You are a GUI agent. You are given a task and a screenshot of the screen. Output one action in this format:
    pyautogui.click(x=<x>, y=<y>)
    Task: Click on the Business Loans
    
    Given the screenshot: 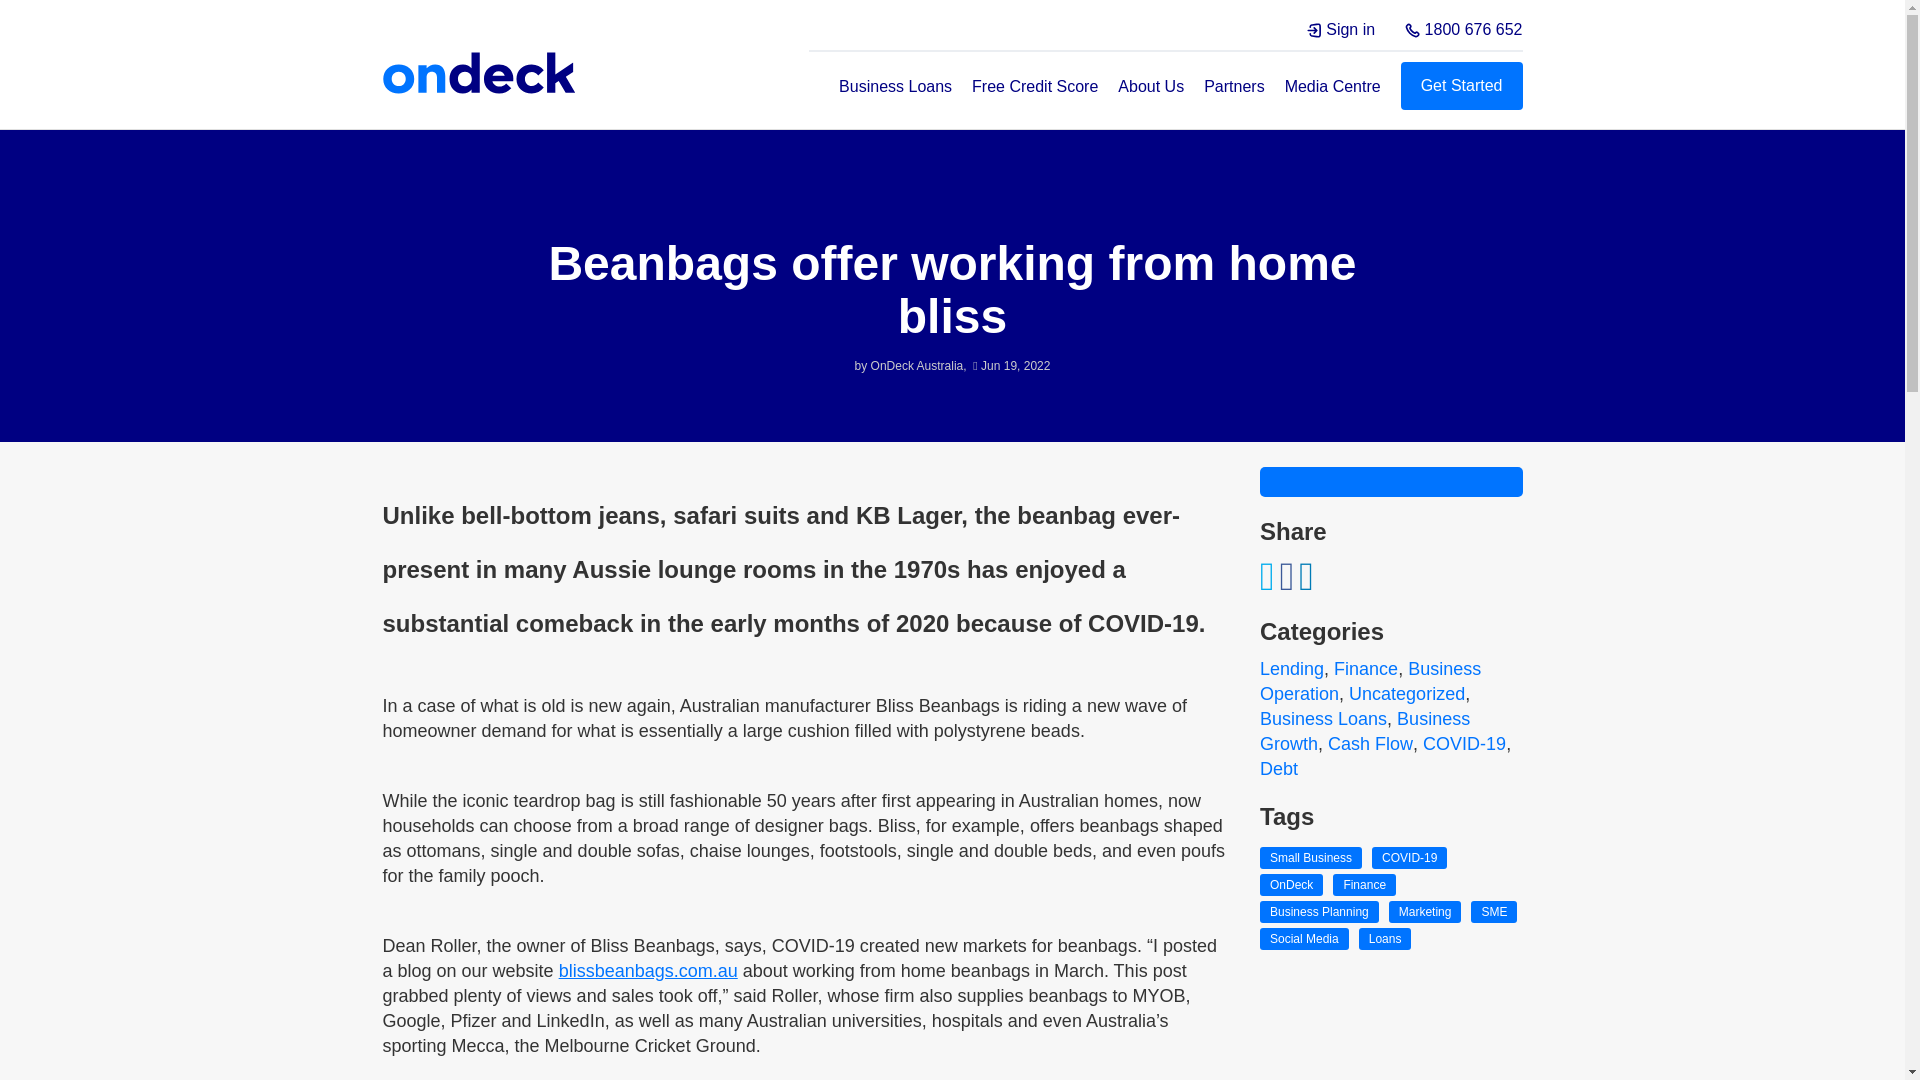 What is the action you would take?
    pyautogui.click(x=896, y=86)
    